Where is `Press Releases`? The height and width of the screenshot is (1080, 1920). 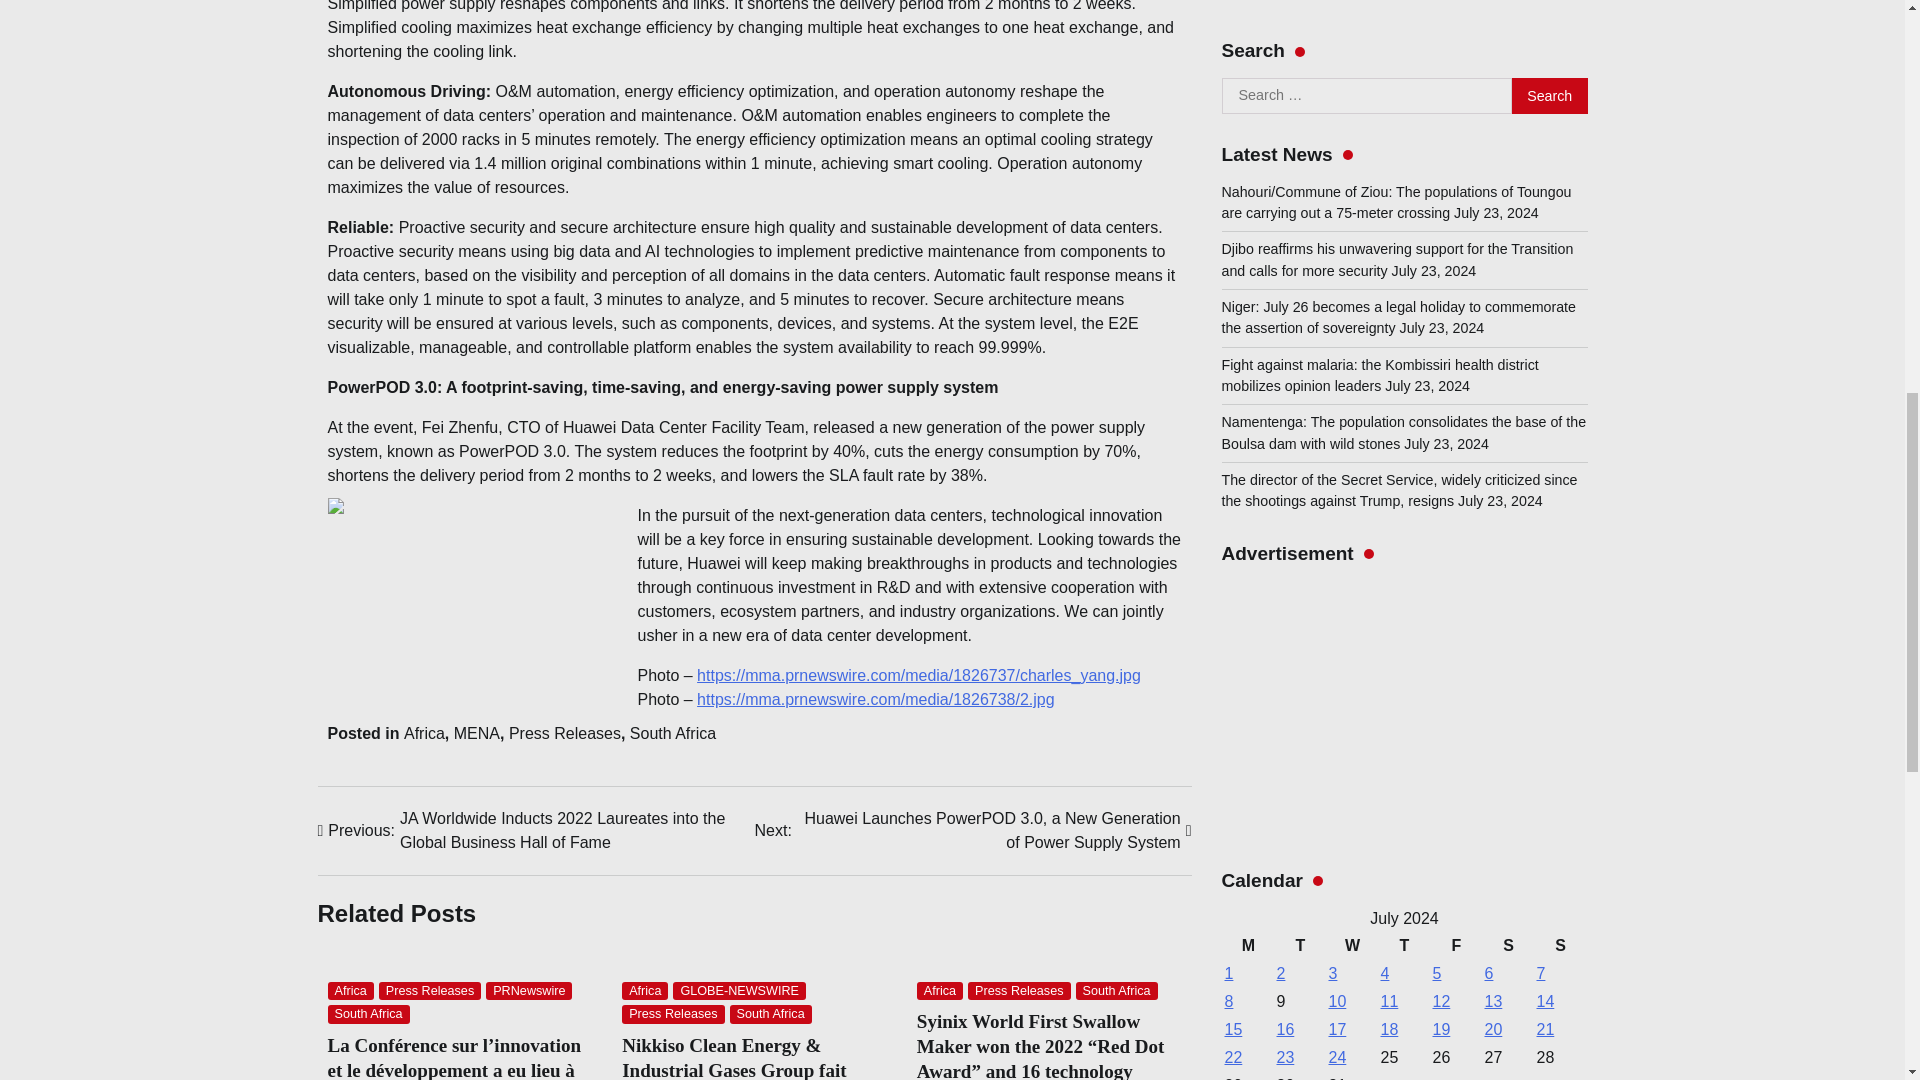 Press Releases is located at coordinates (564, 732).